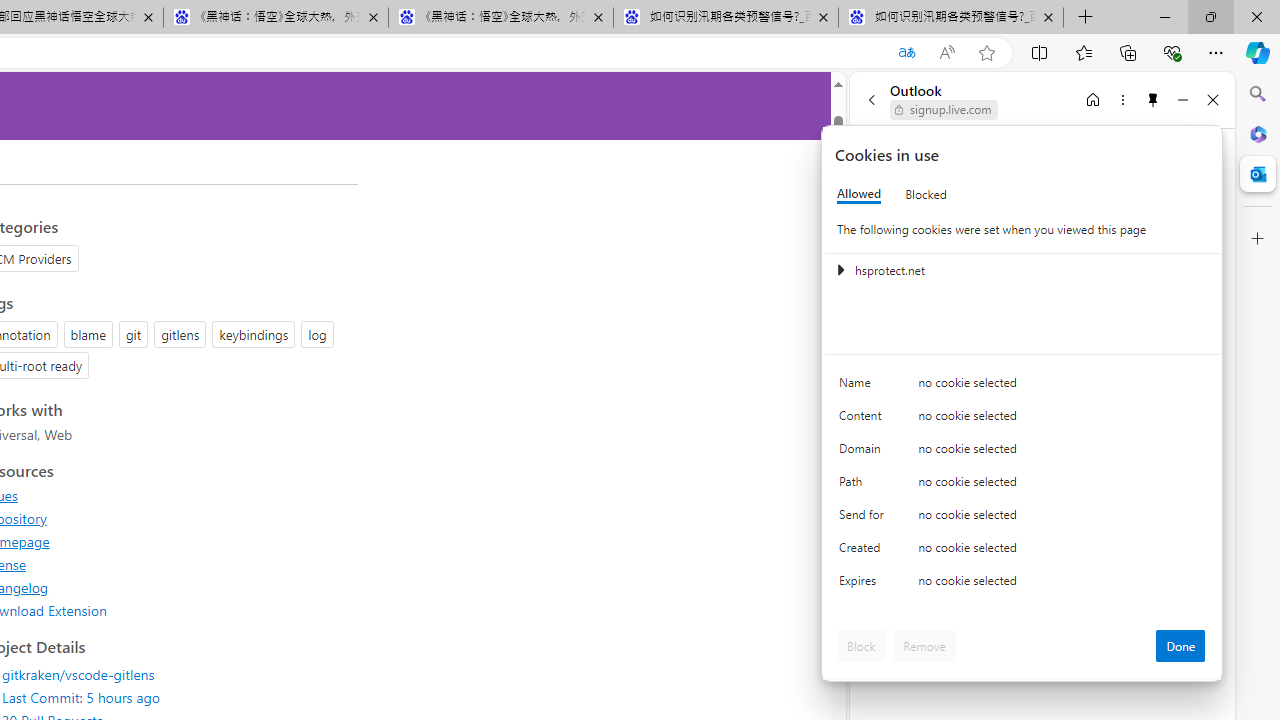 The width and height of the screenshot is (1280, 720). What do you see at coordinates (859, 194) in the screenshot?
I see `Allowed` at bounding box center [859, 194].